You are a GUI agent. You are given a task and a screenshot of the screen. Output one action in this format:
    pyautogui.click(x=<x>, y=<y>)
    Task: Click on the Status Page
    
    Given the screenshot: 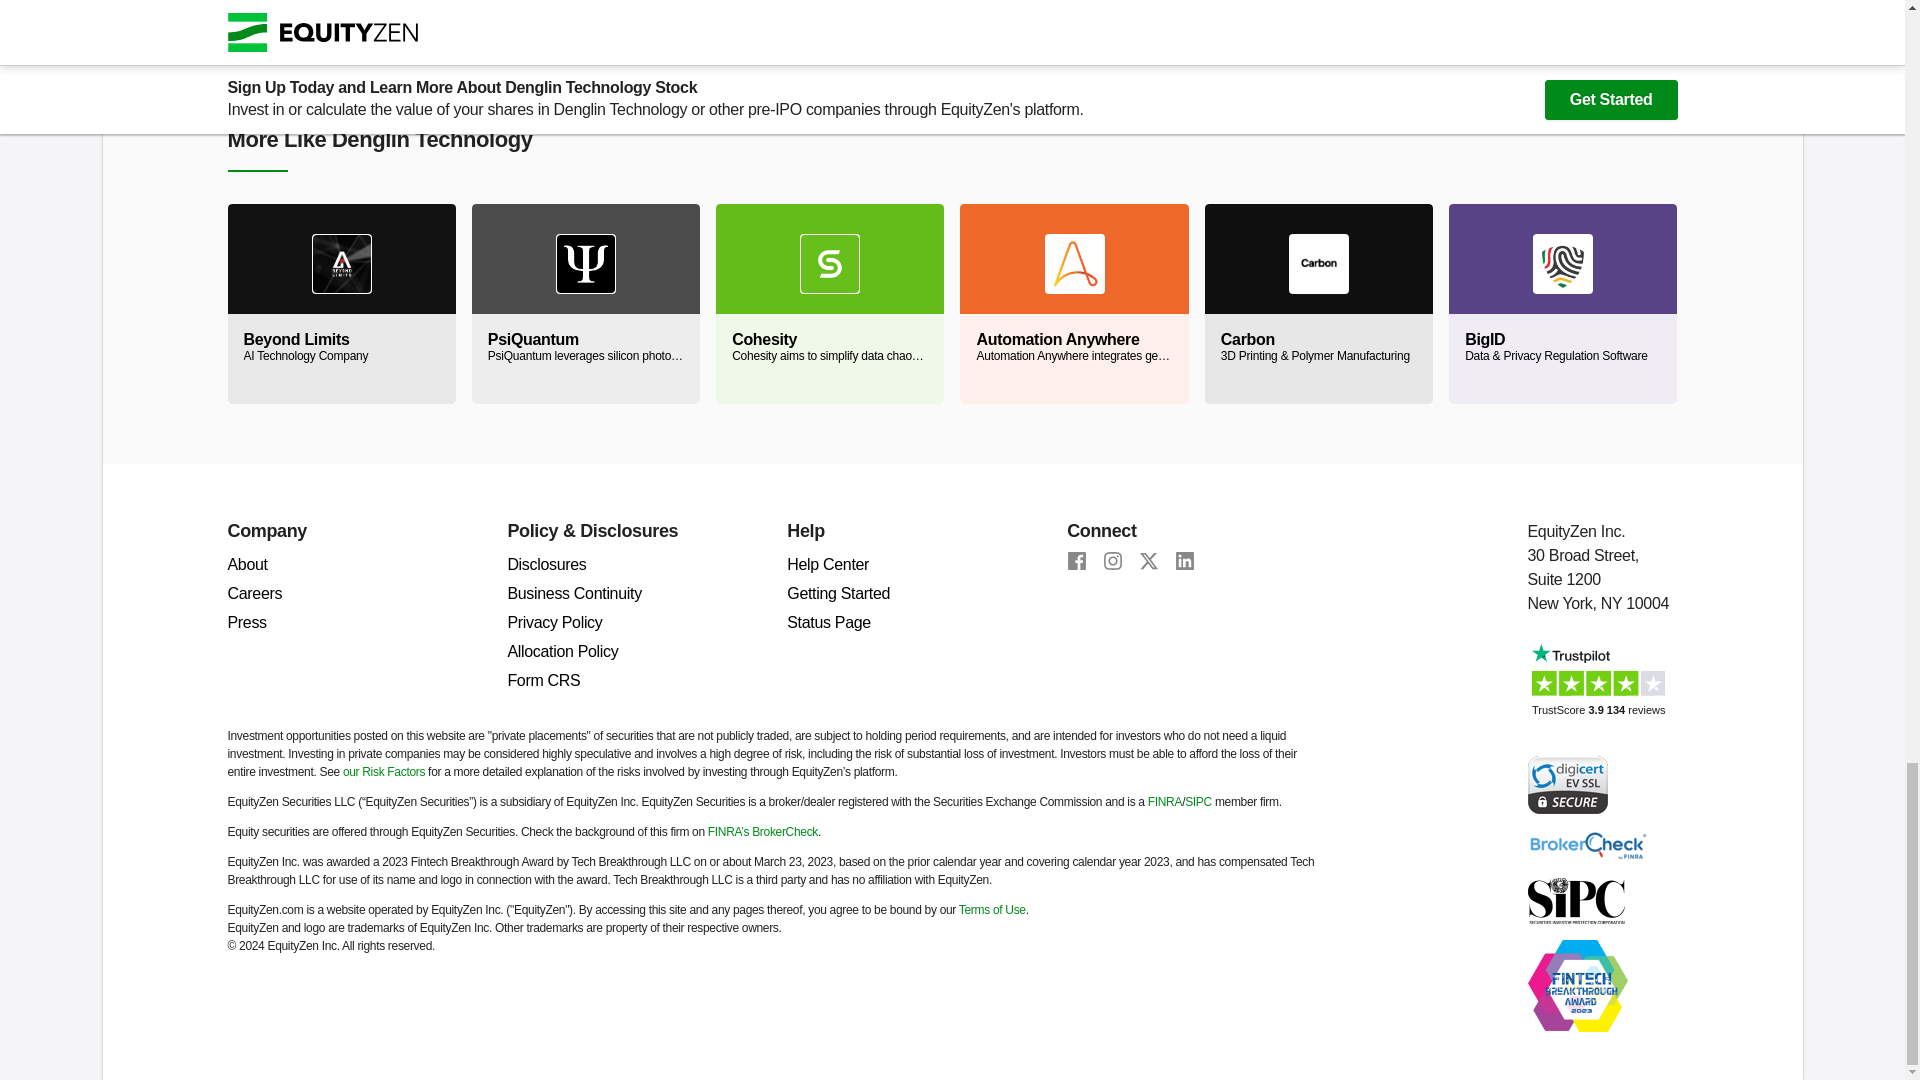 What is the action you would take?
    pyautogui.click(x=829, y=622)
    